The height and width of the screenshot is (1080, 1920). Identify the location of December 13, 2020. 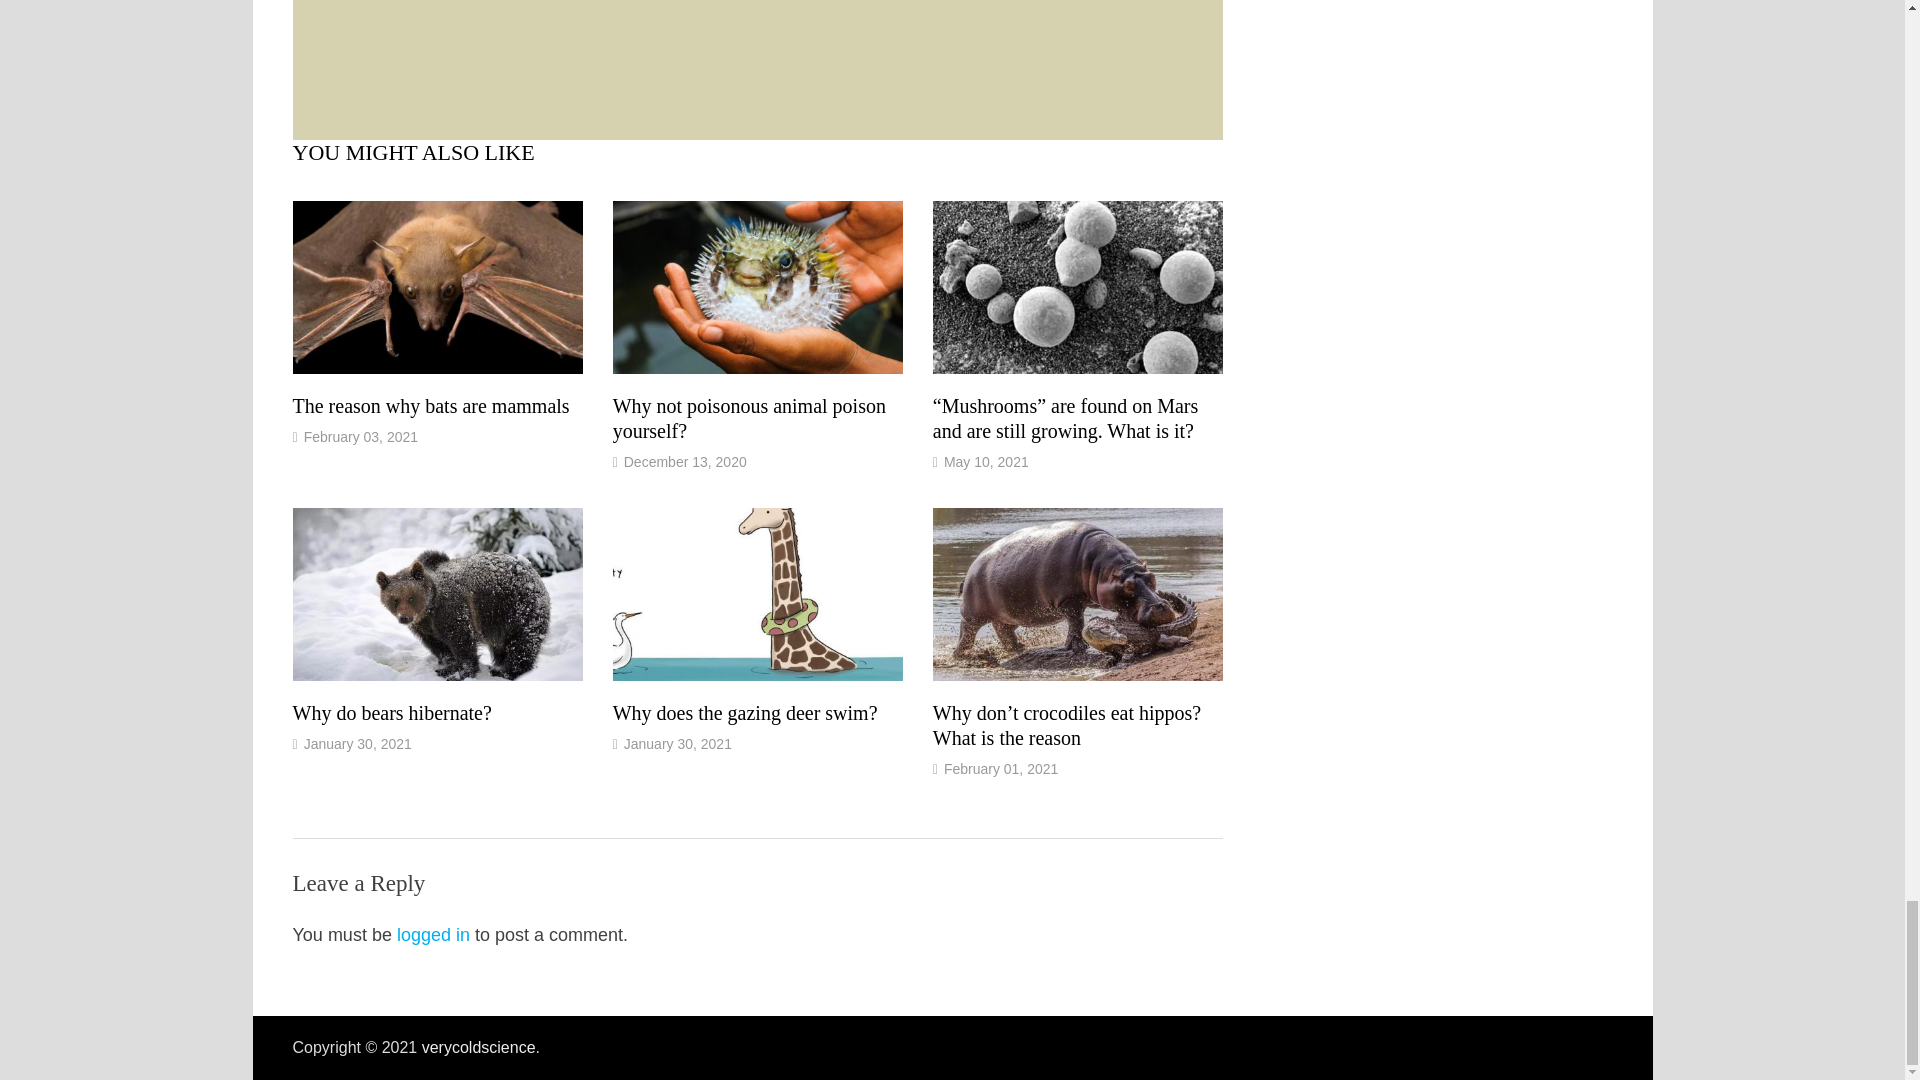
(685, 461).